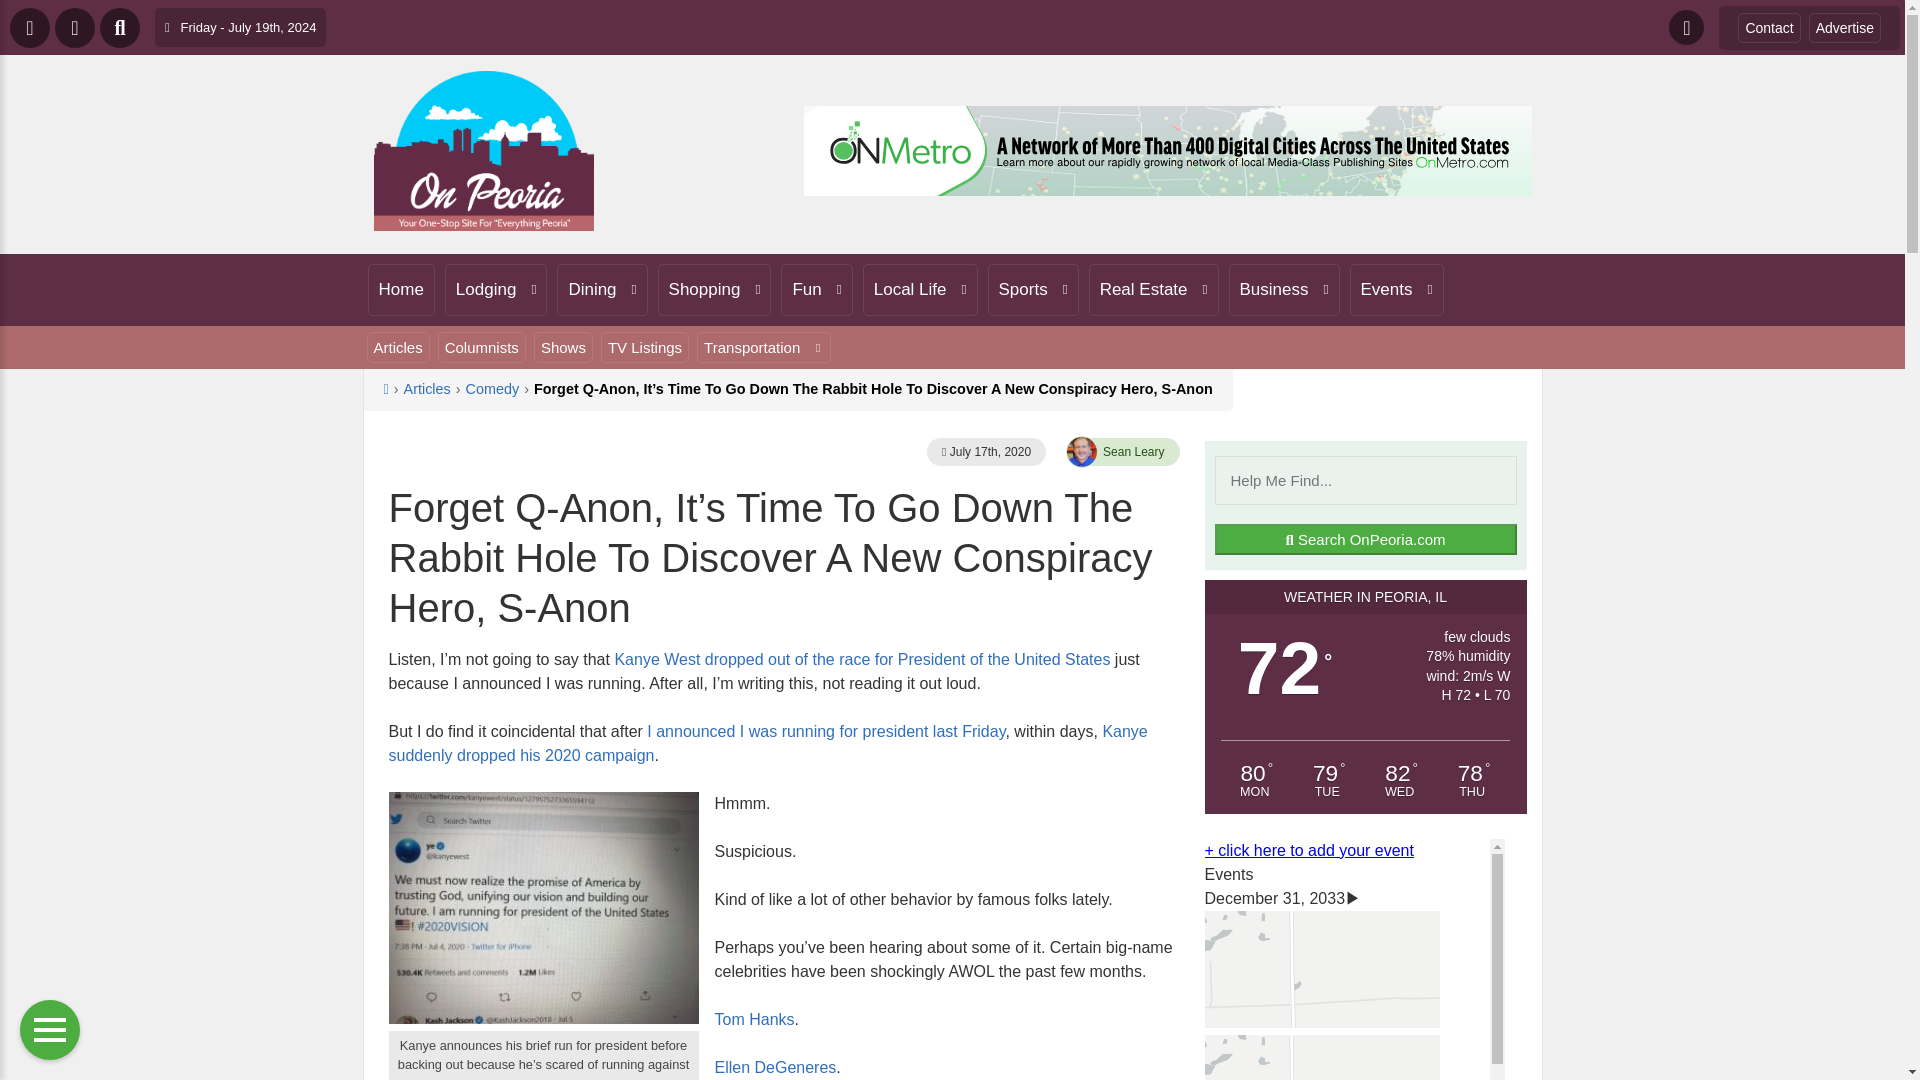 The image size is (1920, 1080). What do you see at coordinates (1844, 26) in the screenshot?
I see `Advertise` at bounding box center [1844, 26].